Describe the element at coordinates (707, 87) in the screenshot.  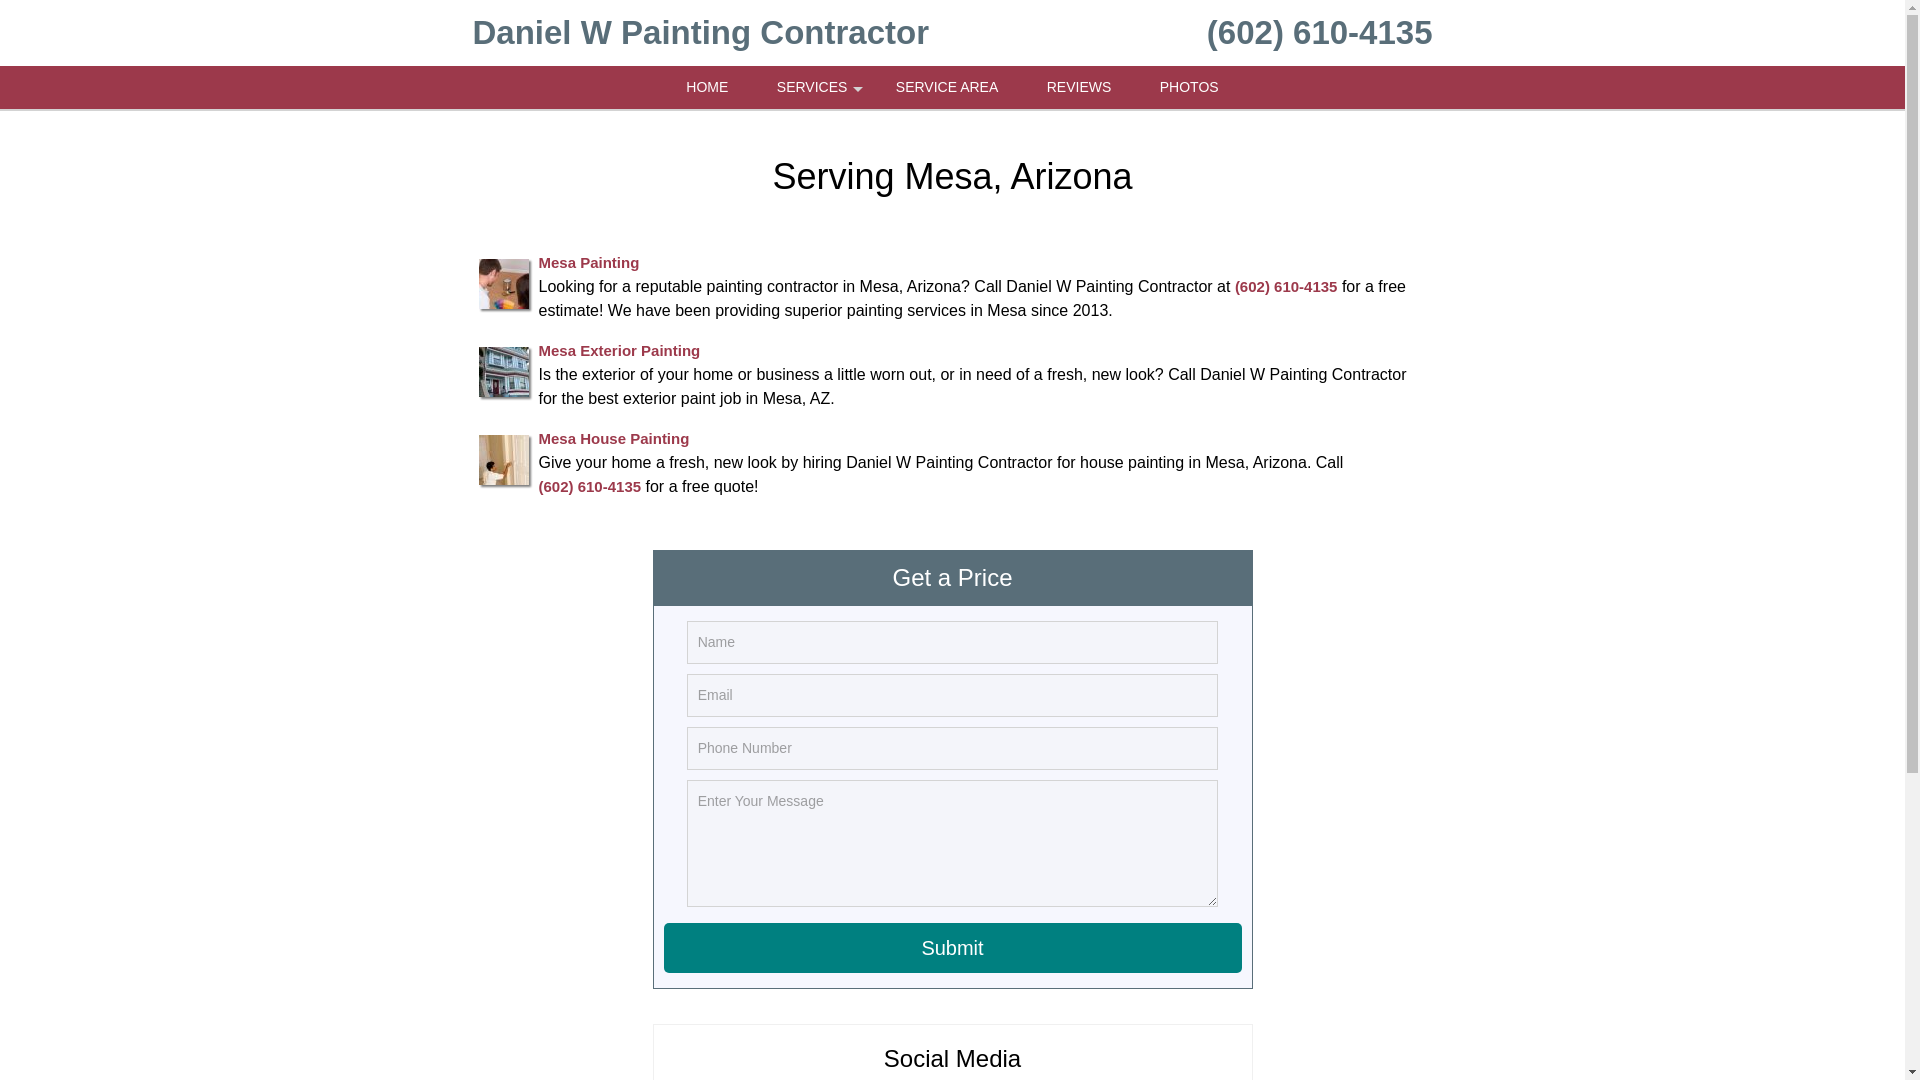
I see `HOME` at that location.